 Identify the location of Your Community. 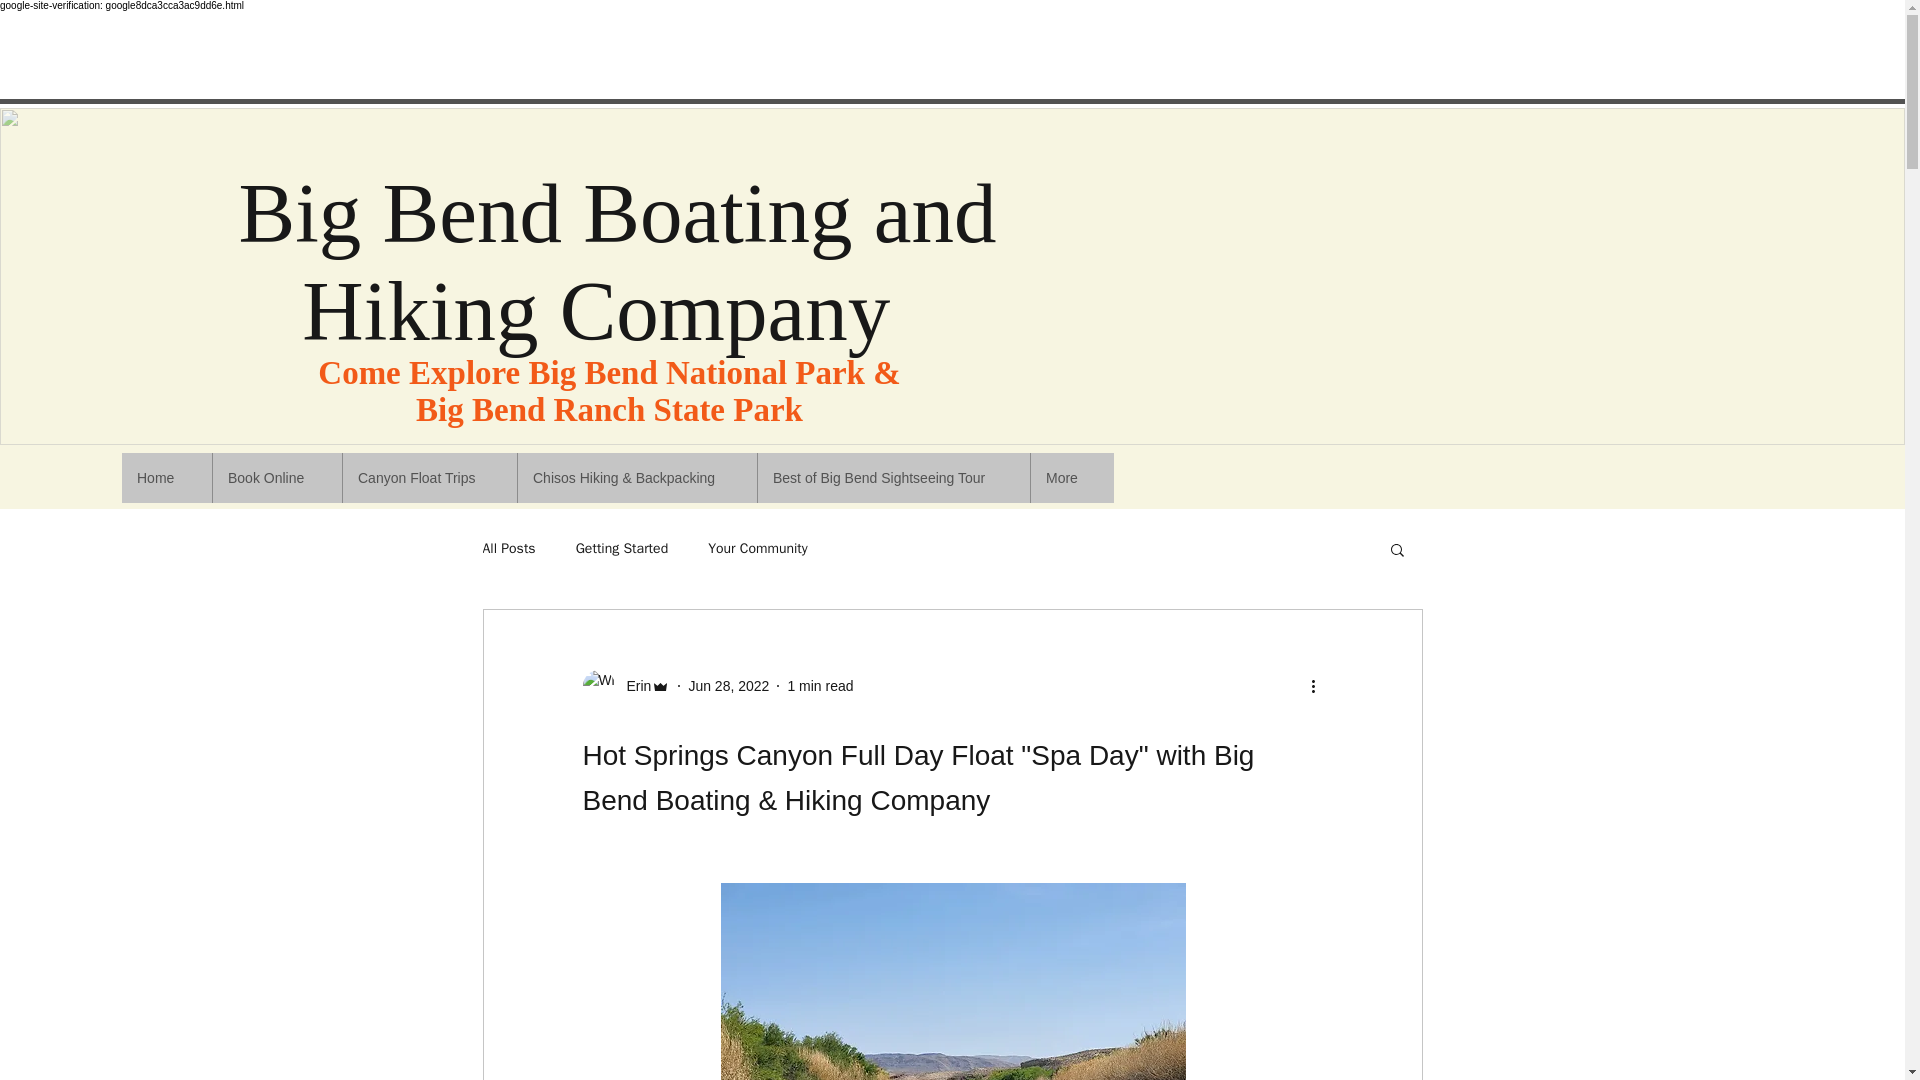
(758, 549).